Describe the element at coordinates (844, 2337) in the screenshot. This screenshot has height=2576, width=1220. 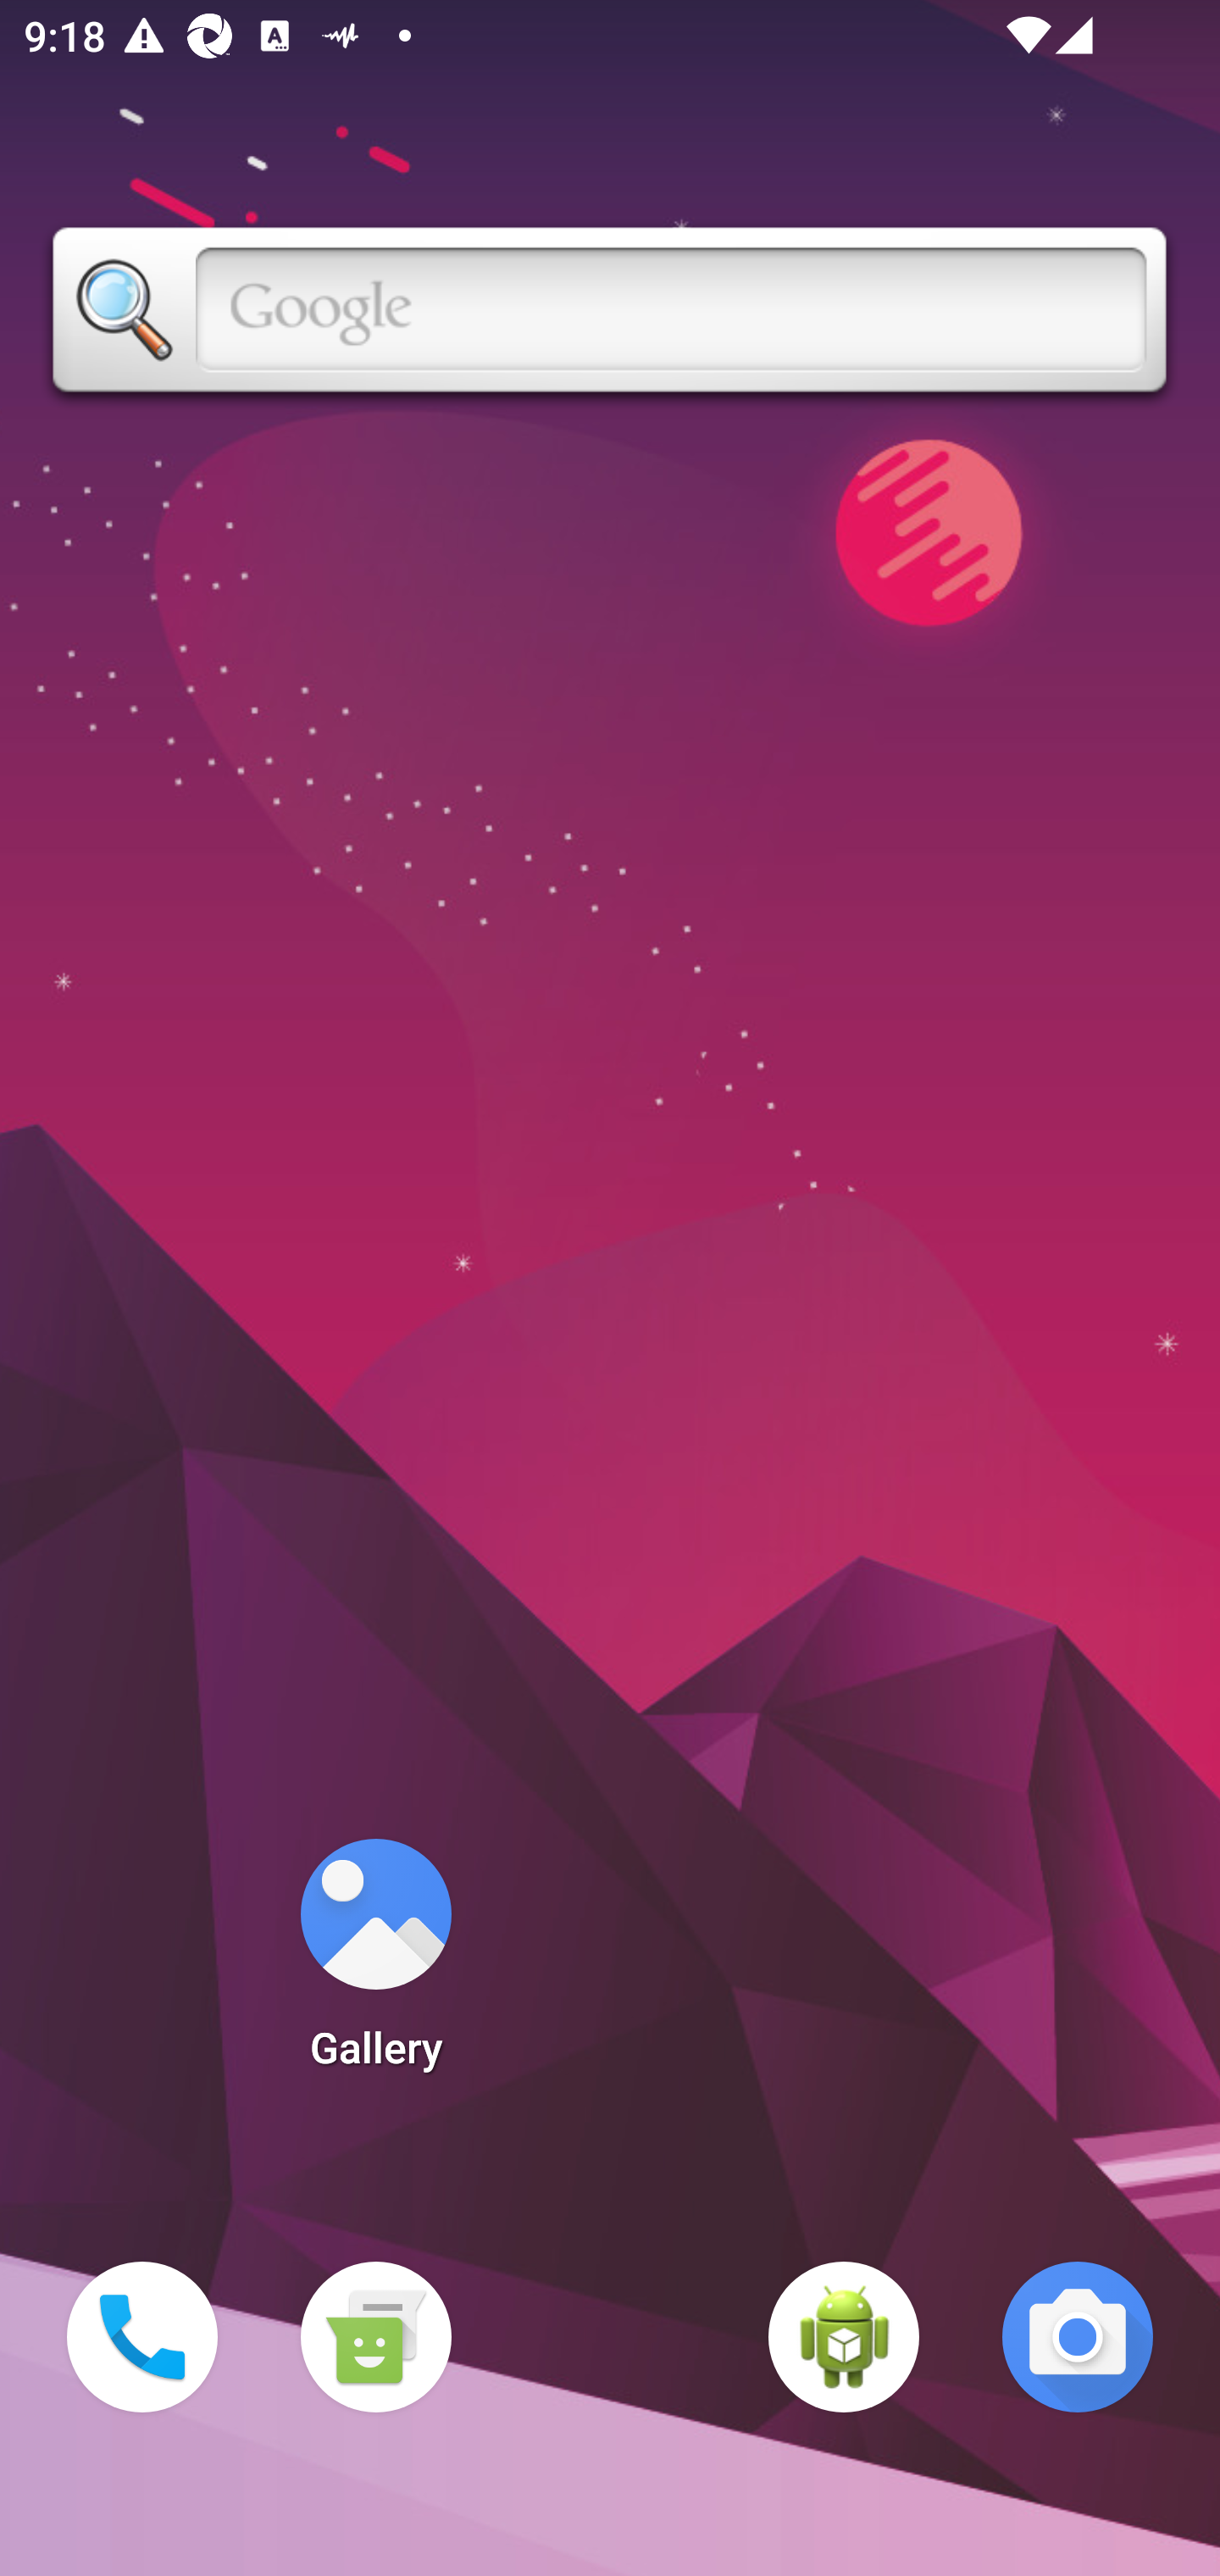
I see `WebView Browser Tester` at that location.